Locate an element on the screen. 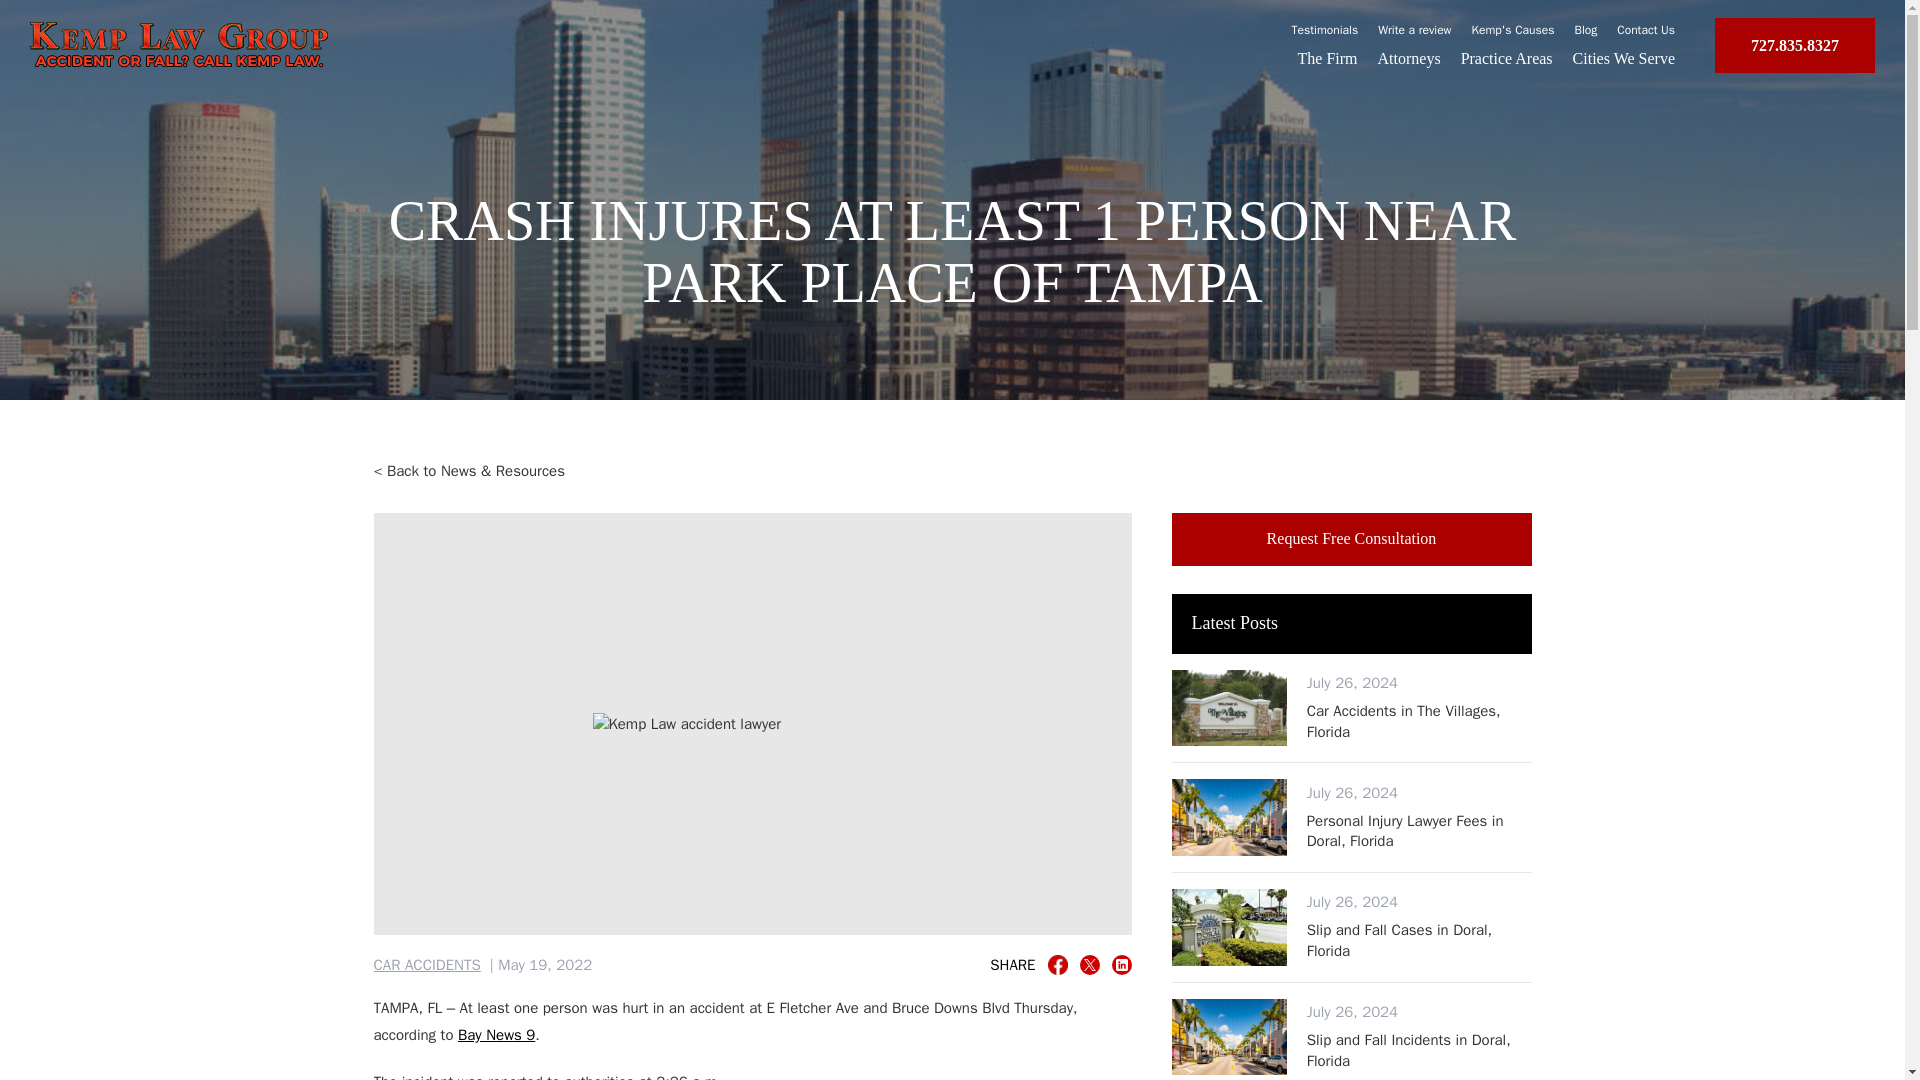 This screenshot has height=1080, width=1920. Car Accidents in The Villages, Florida is located at coordinates (1420, 720).